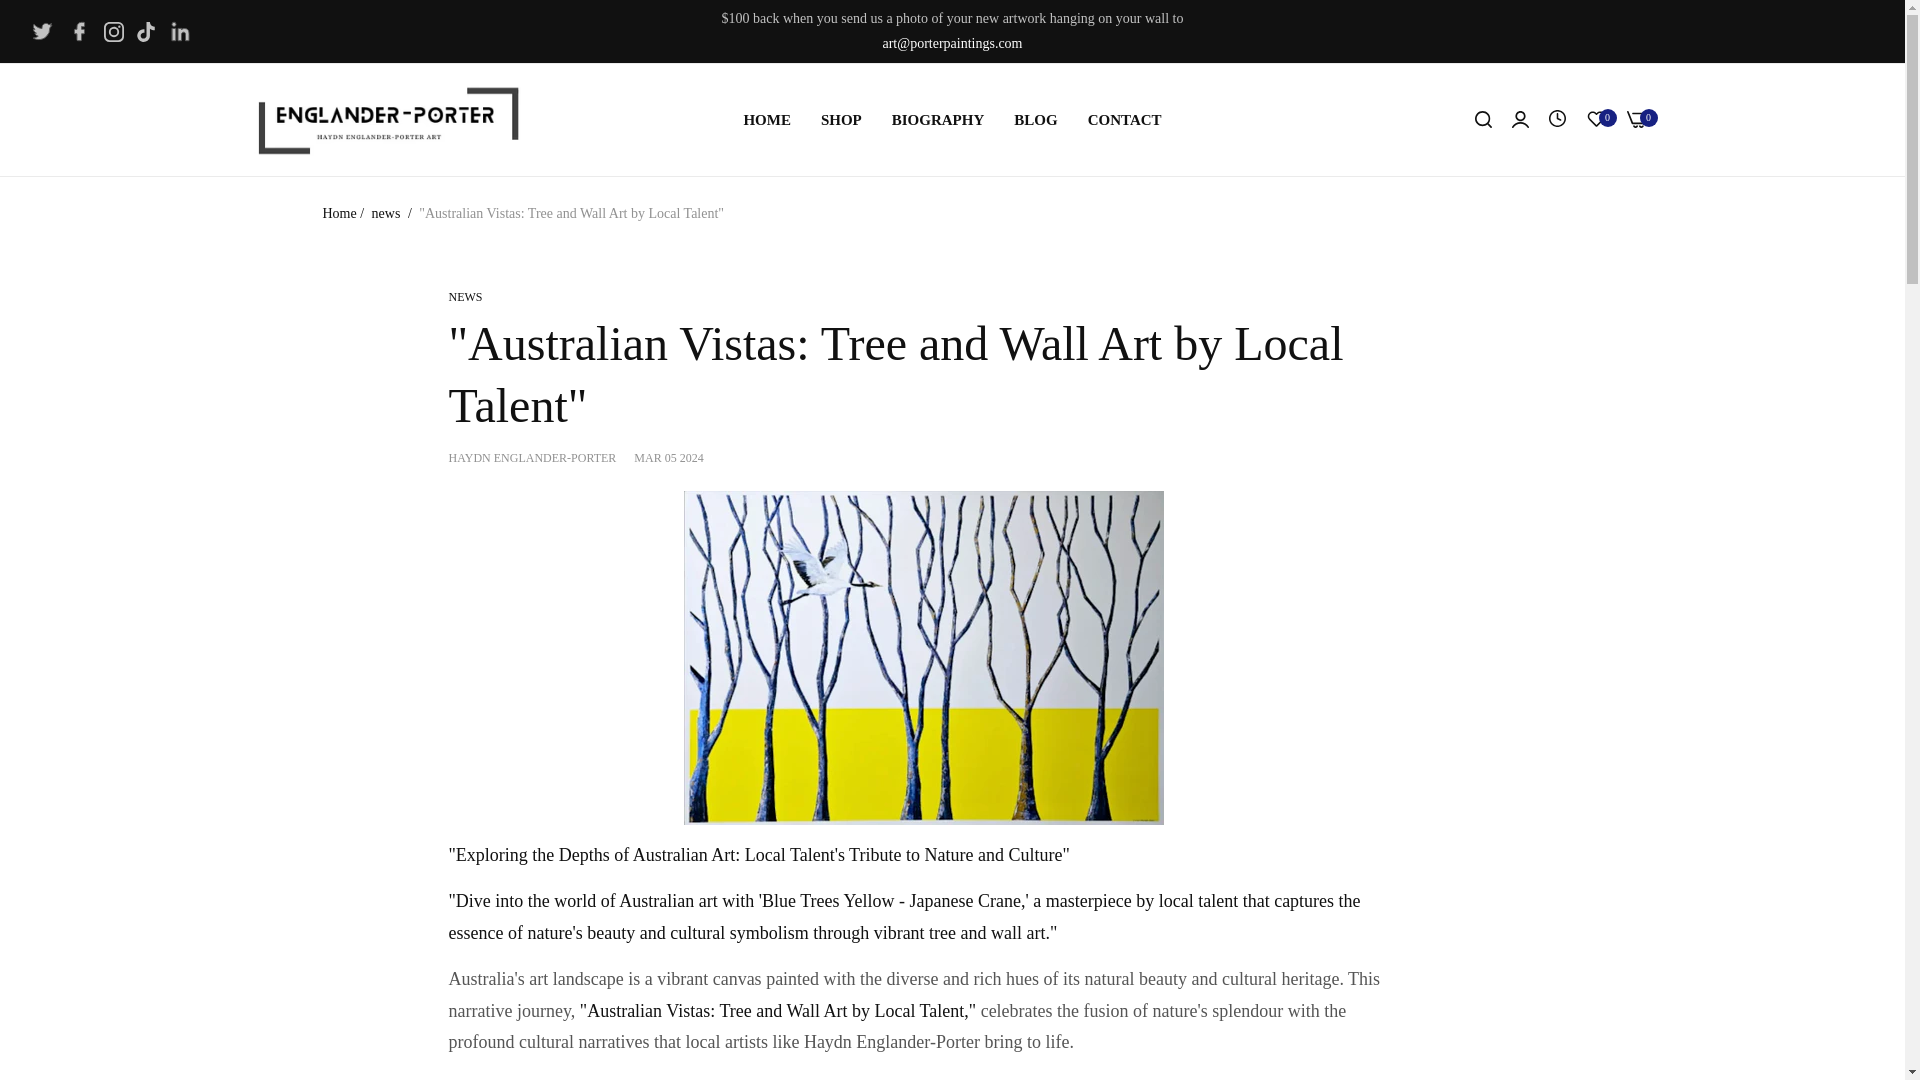 Image resolution: width=1920 pixels, height=1080 pixels. I want to click on Home, so click(338, 214).